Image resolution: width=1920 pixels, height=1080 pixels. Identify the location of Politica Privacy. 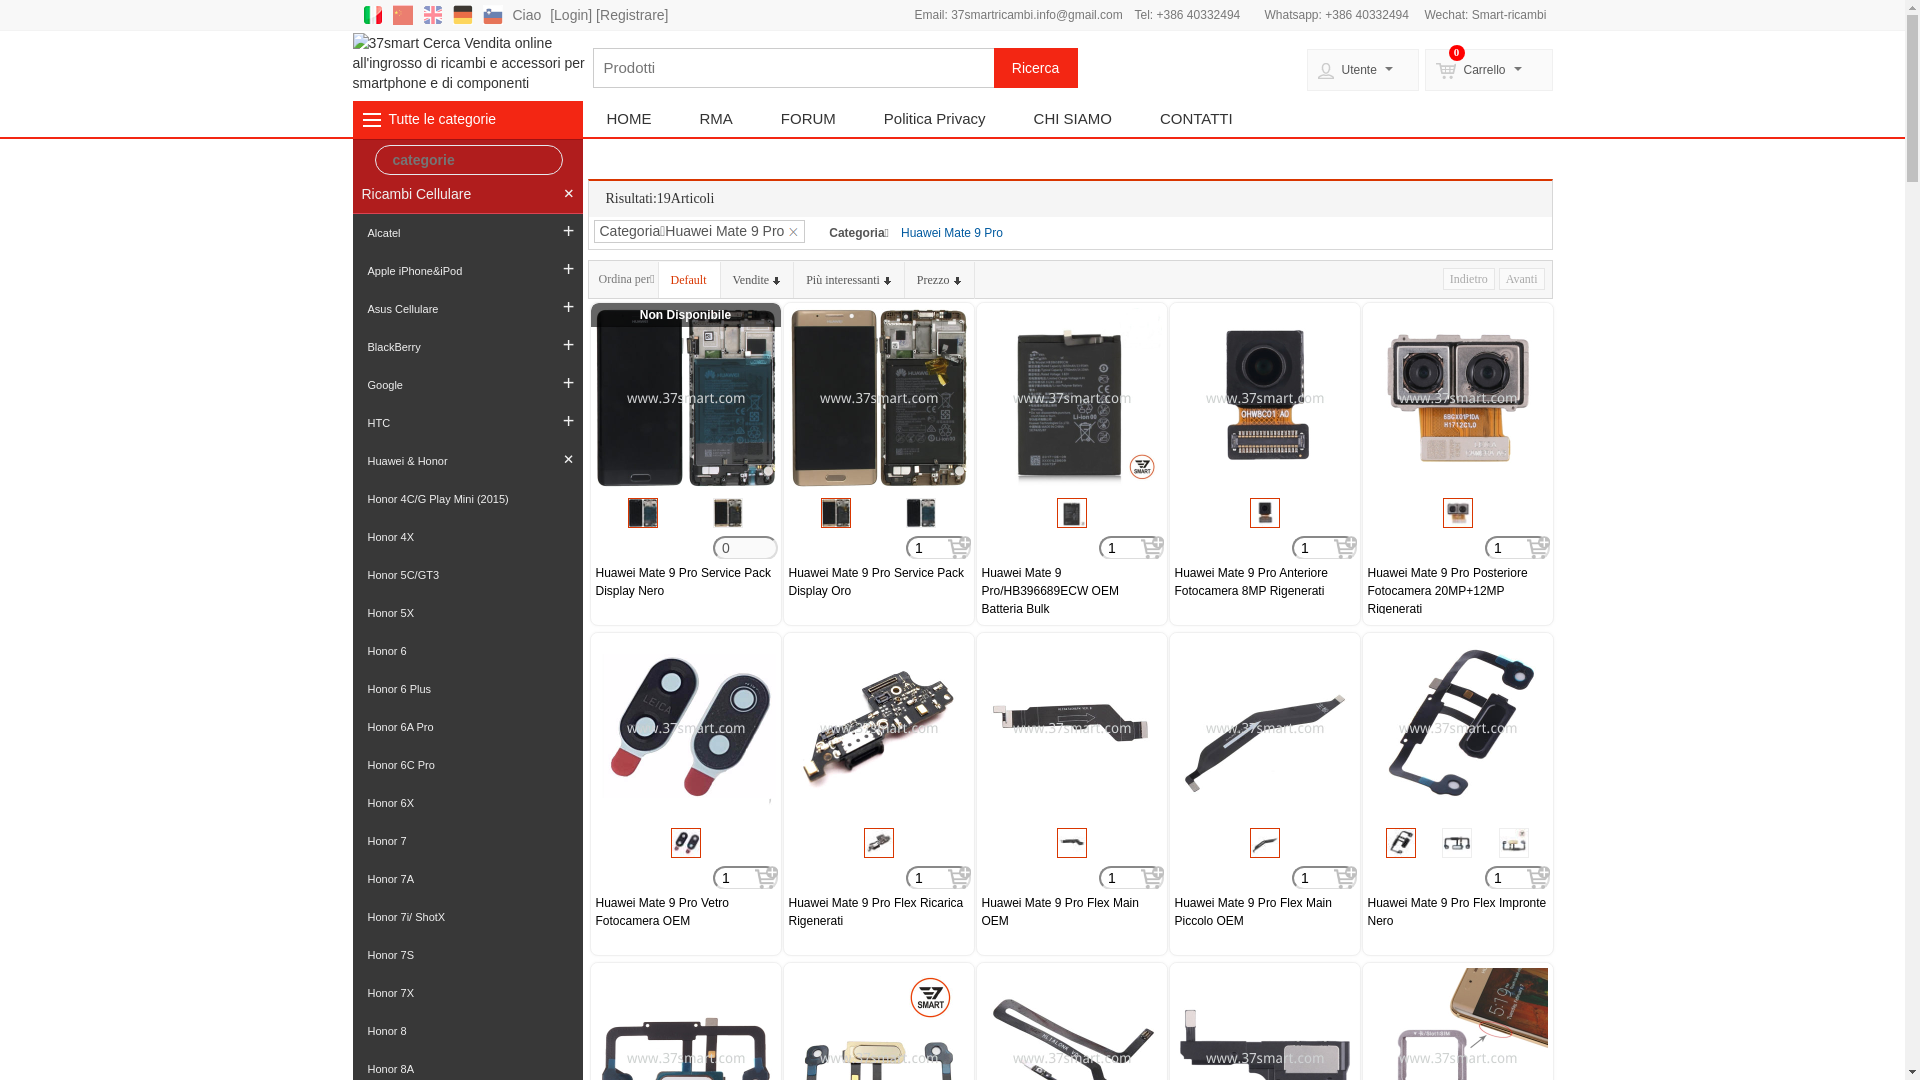
(934, 119).